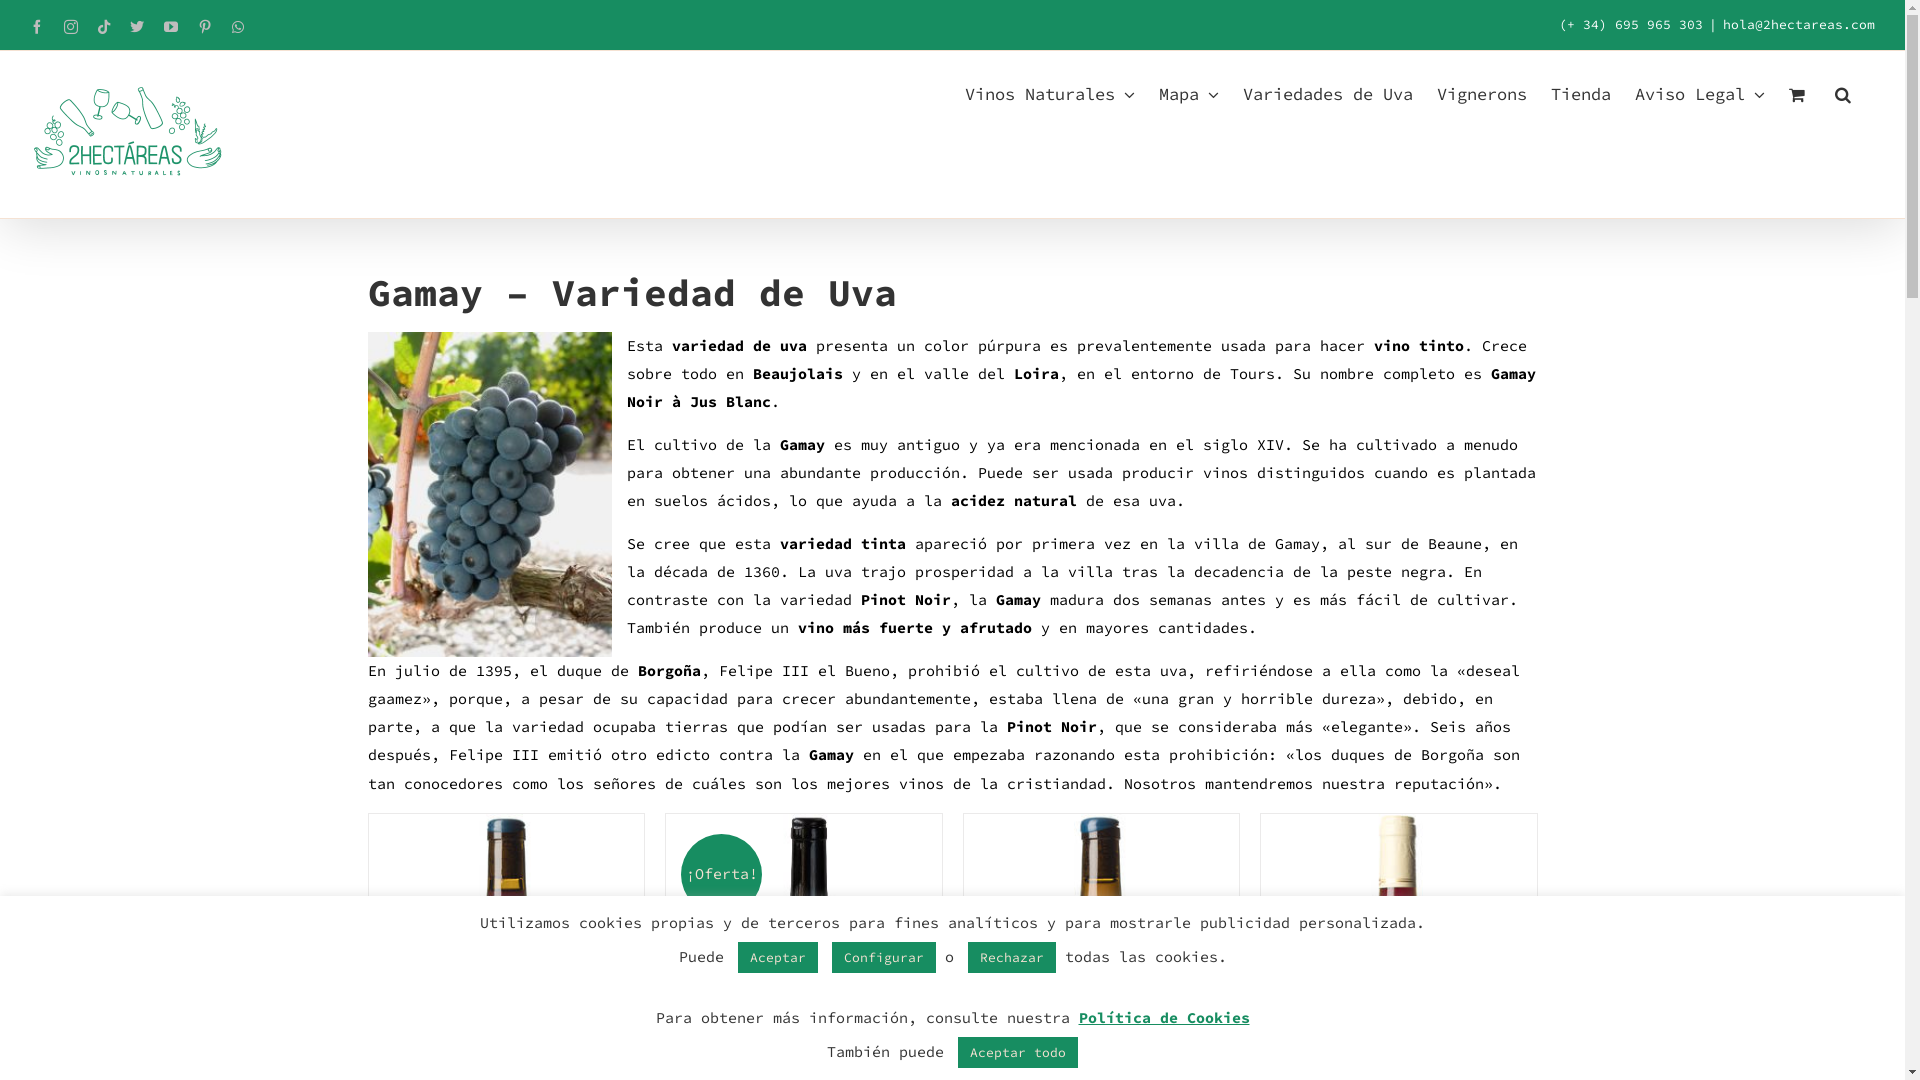 Image resolution: width=1920 pixels, height=1080 pixels. Describe the element at coordinates (171, 27) in the screenshot. I see `YouTube` at that location.